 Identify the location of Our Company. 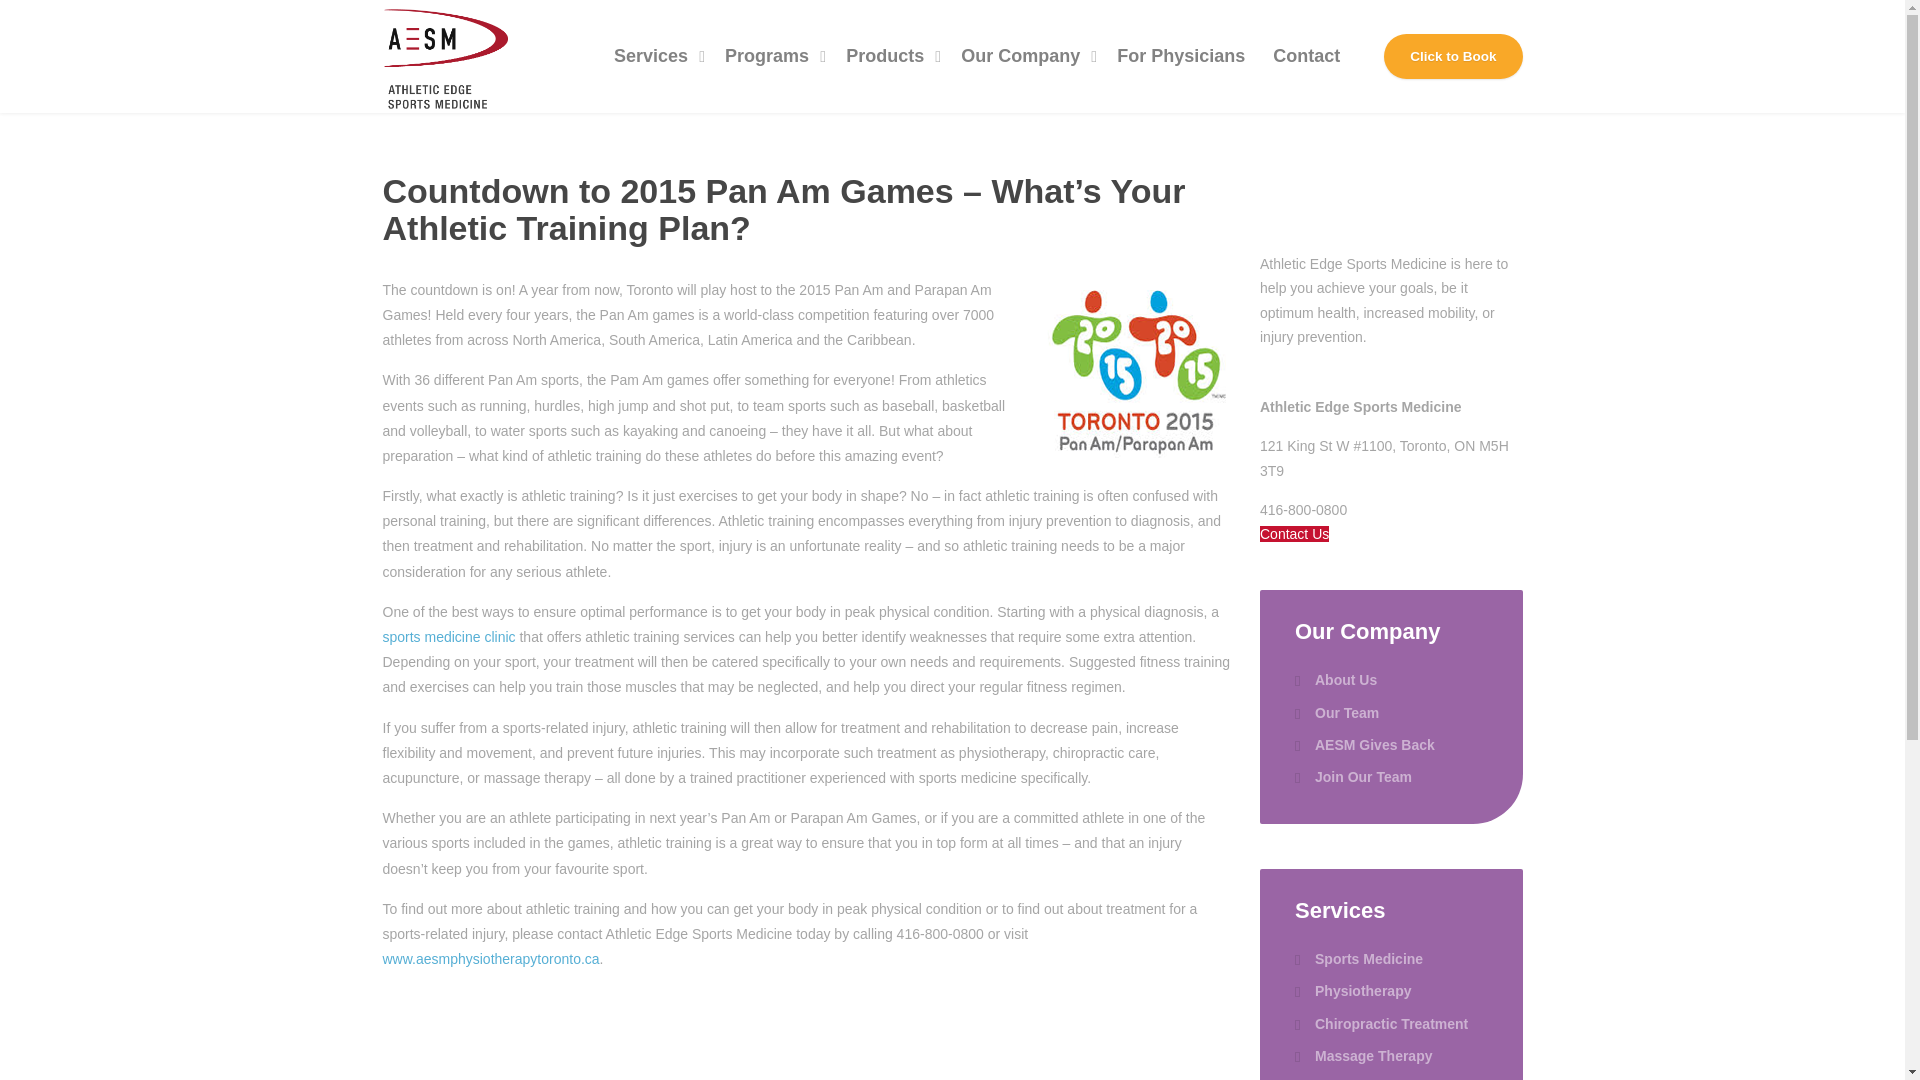
(1024, 56).